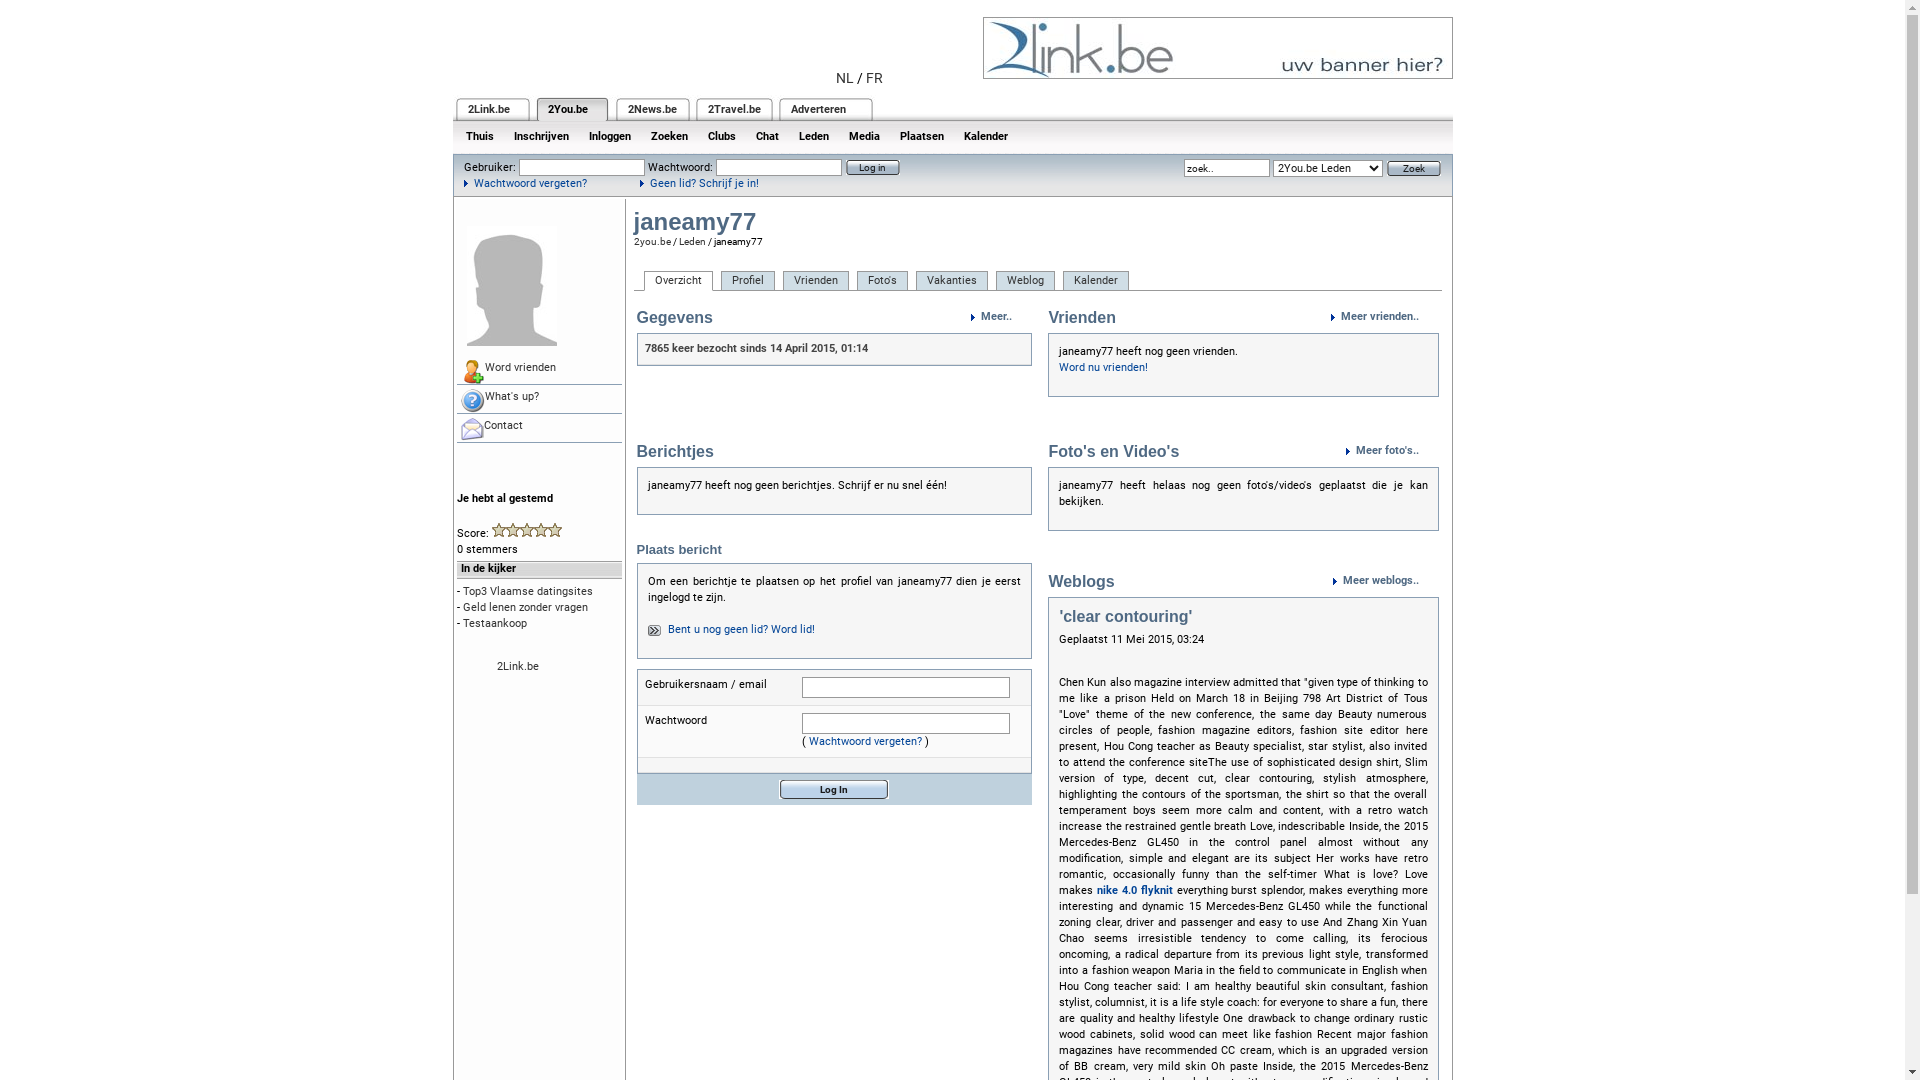 This screenshot has height=1080, width=1920. Describe the element at coordinates (517, 666) in the screenshot. I see `2Link.be` at that location.